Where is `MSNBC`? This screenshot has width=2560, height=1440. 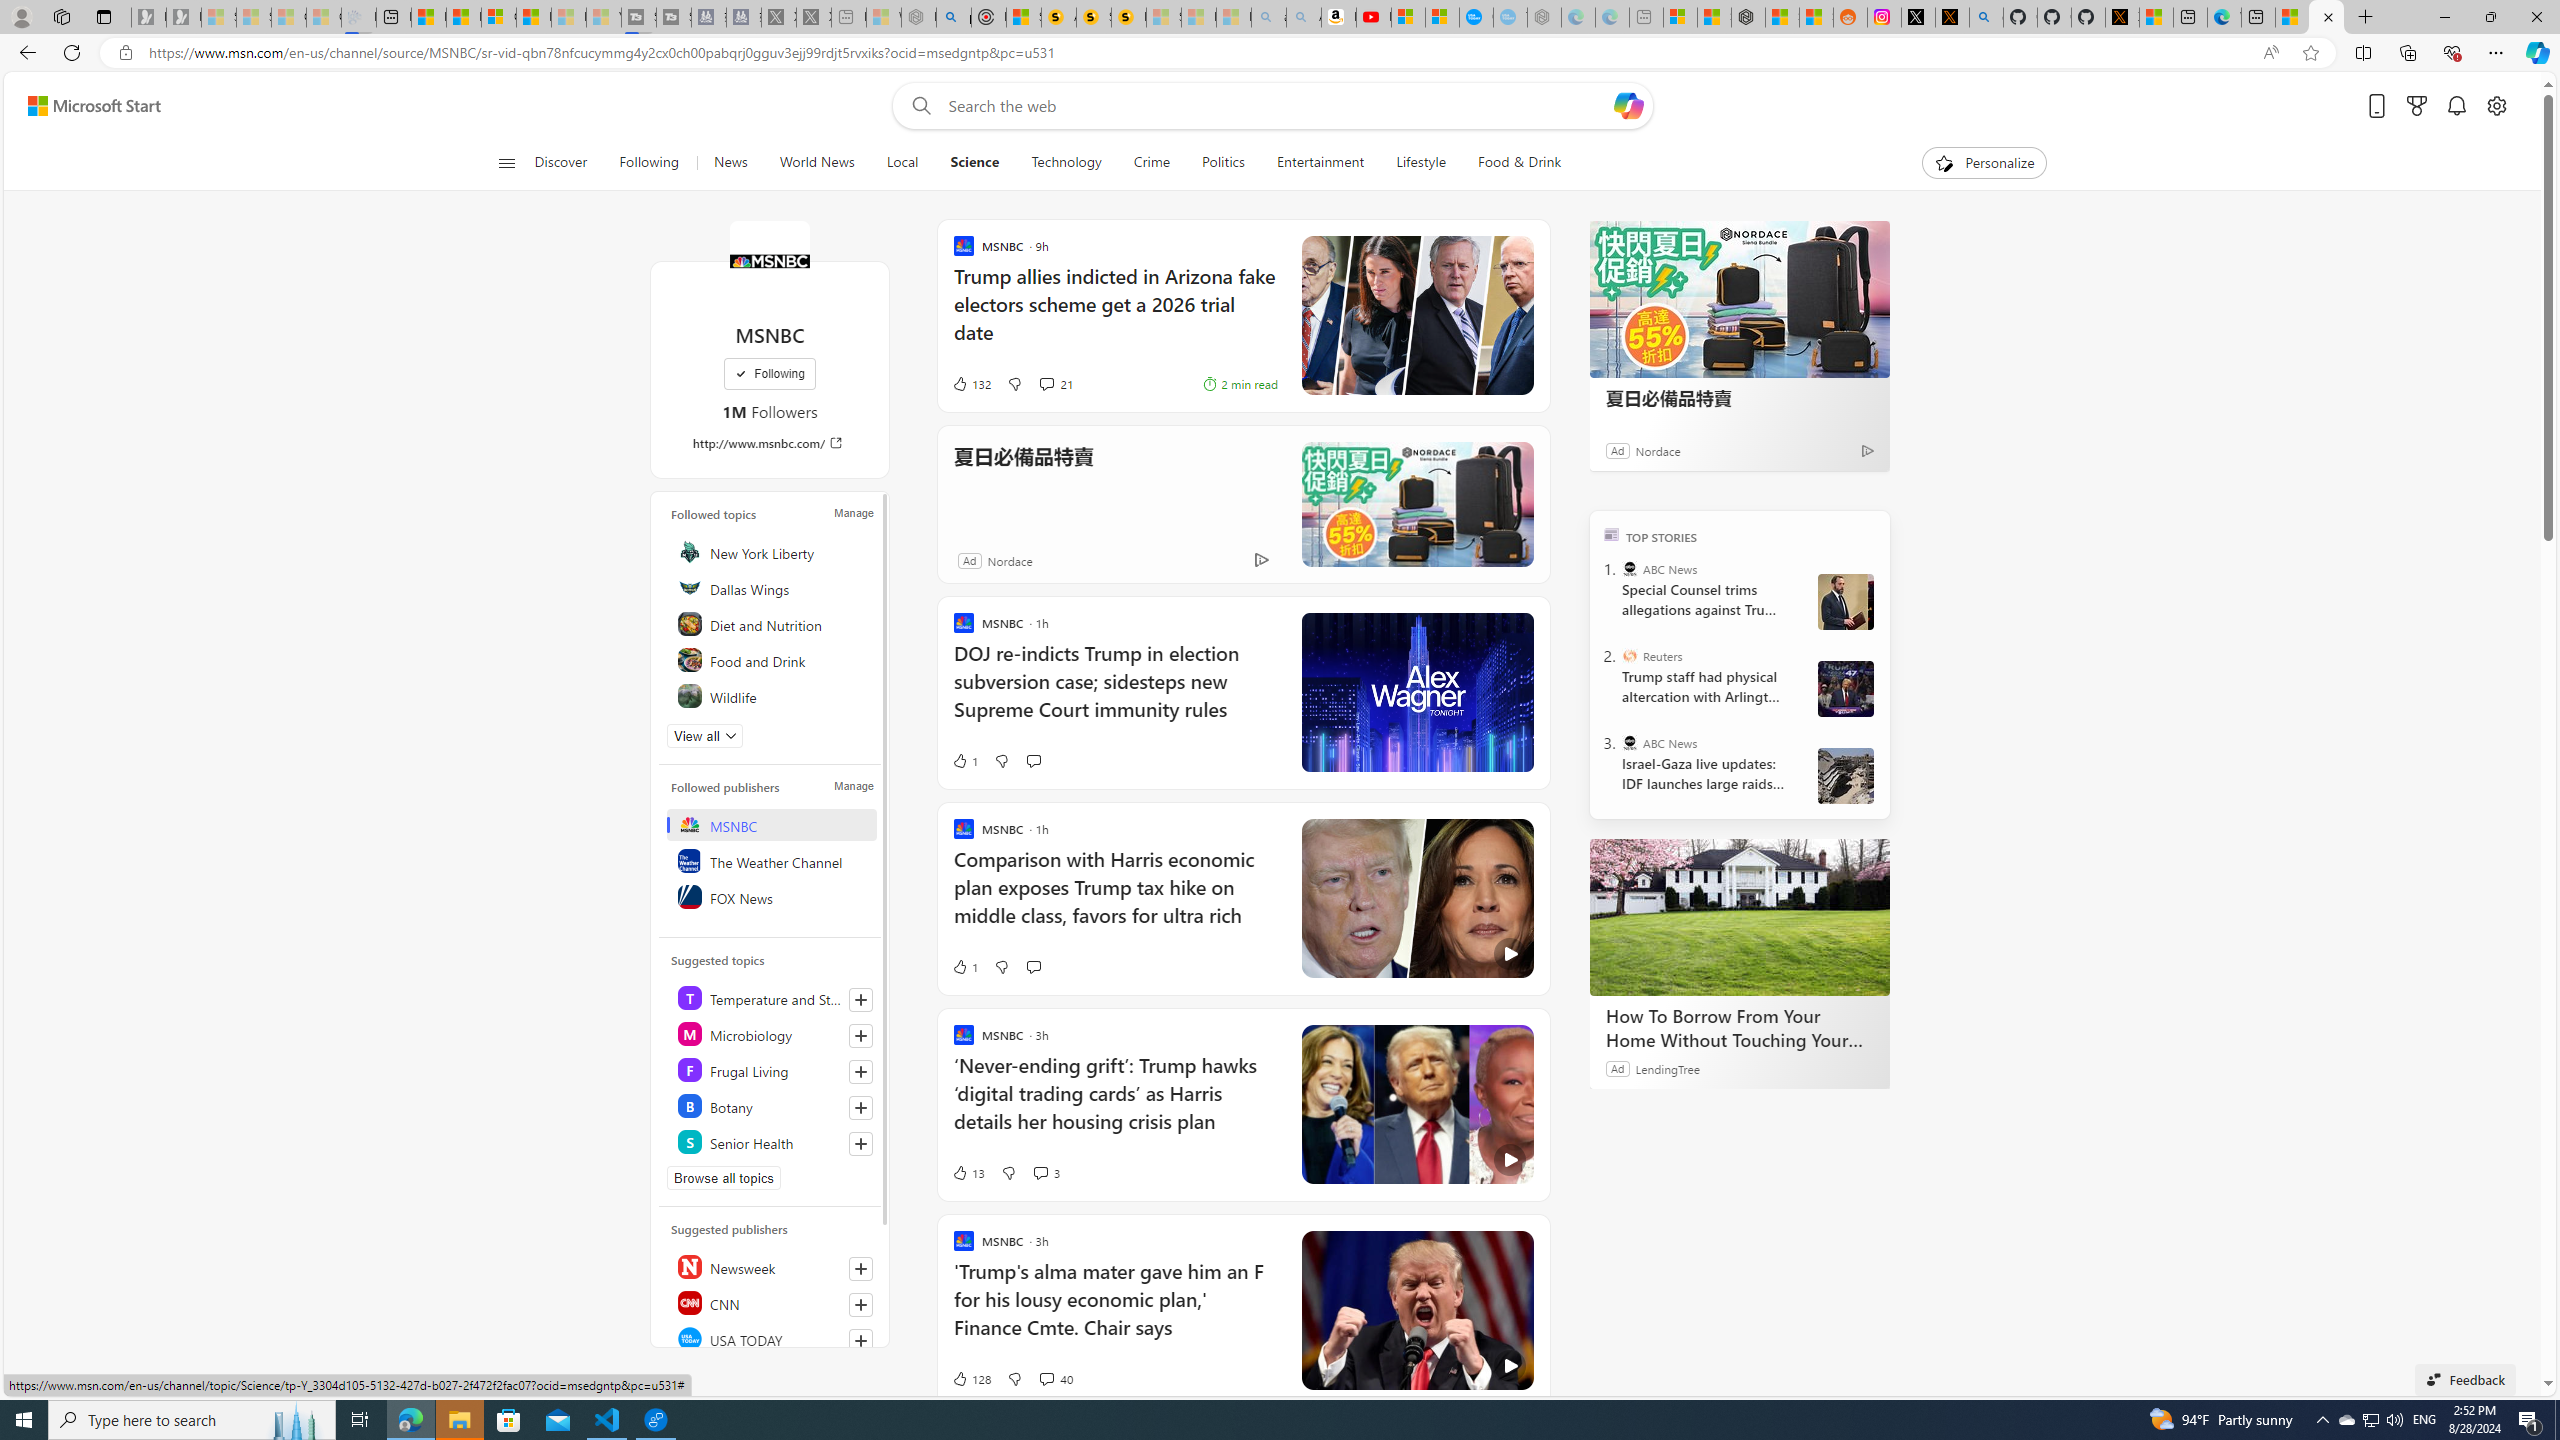 MSNBC is located at coordinates (773, 824).